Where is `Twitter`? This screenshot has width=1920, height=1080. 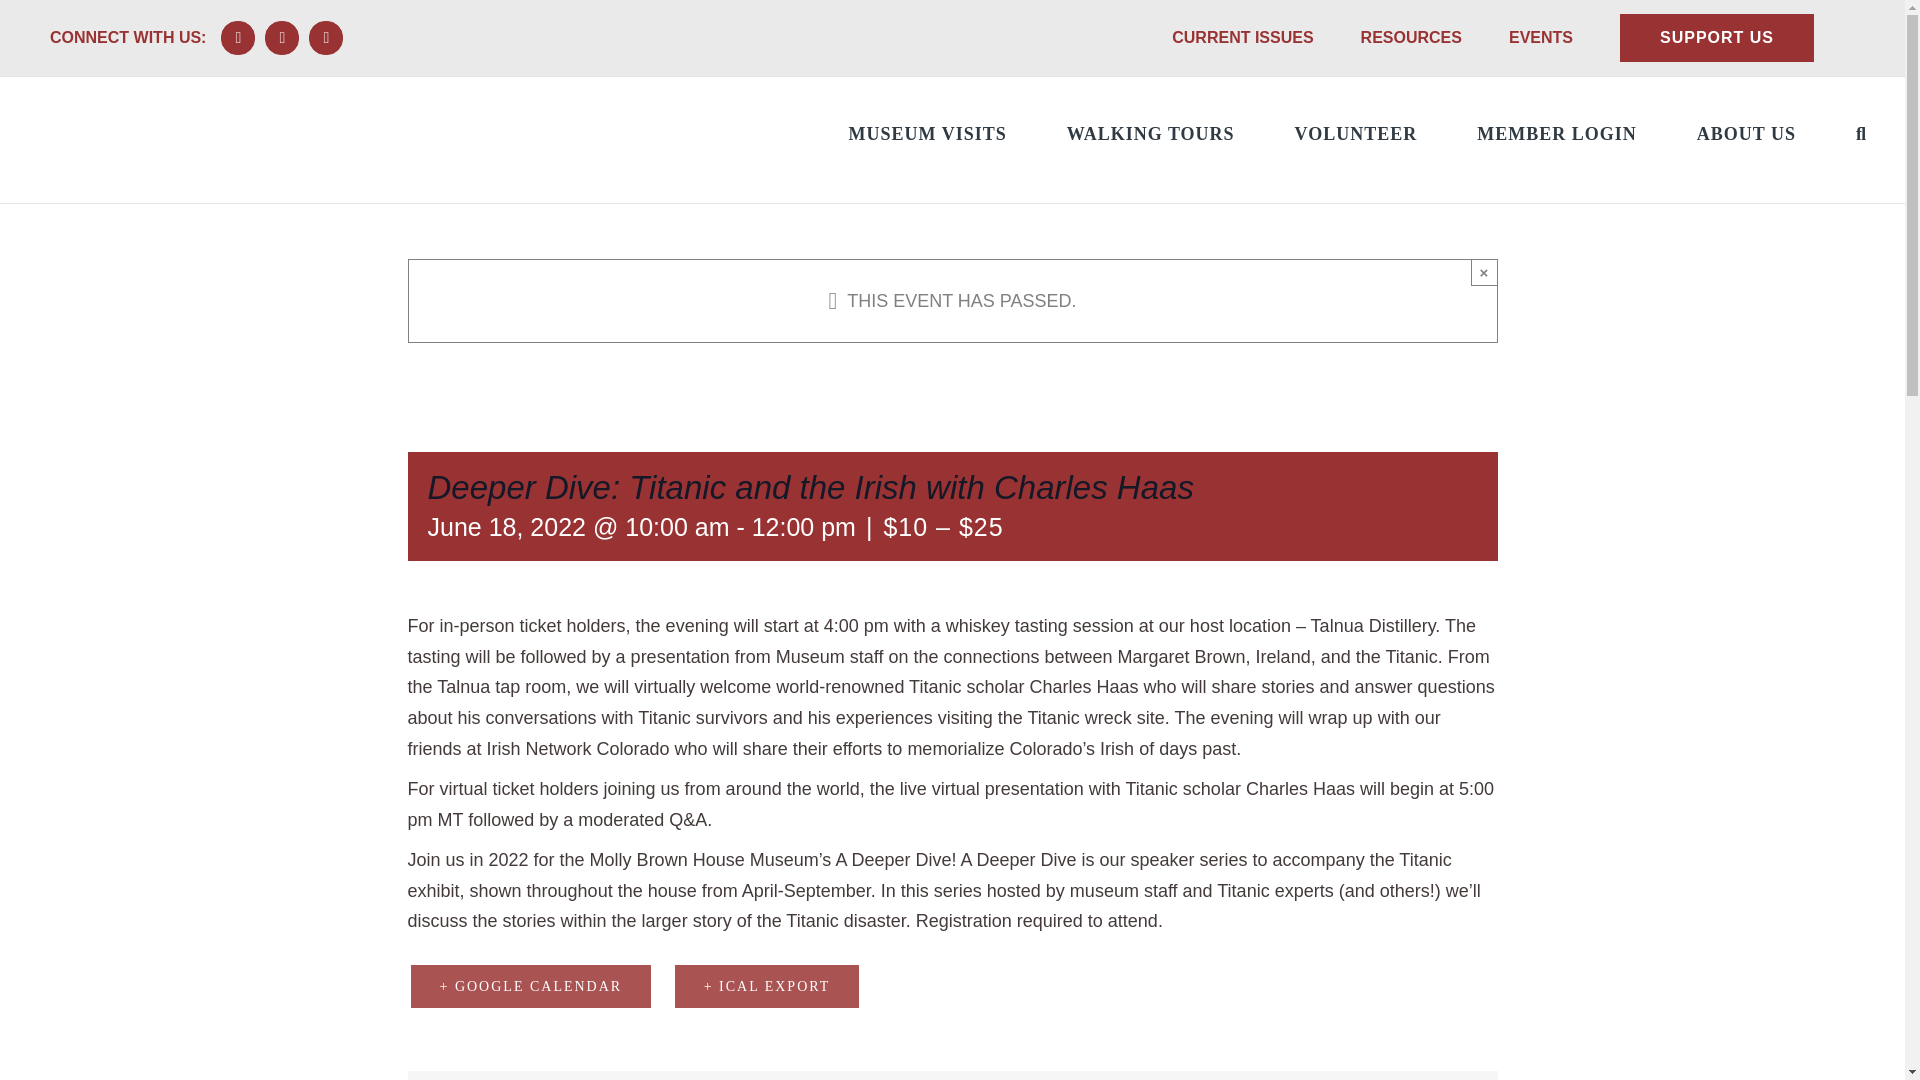 Twitter is located at coordinates (326, 38).